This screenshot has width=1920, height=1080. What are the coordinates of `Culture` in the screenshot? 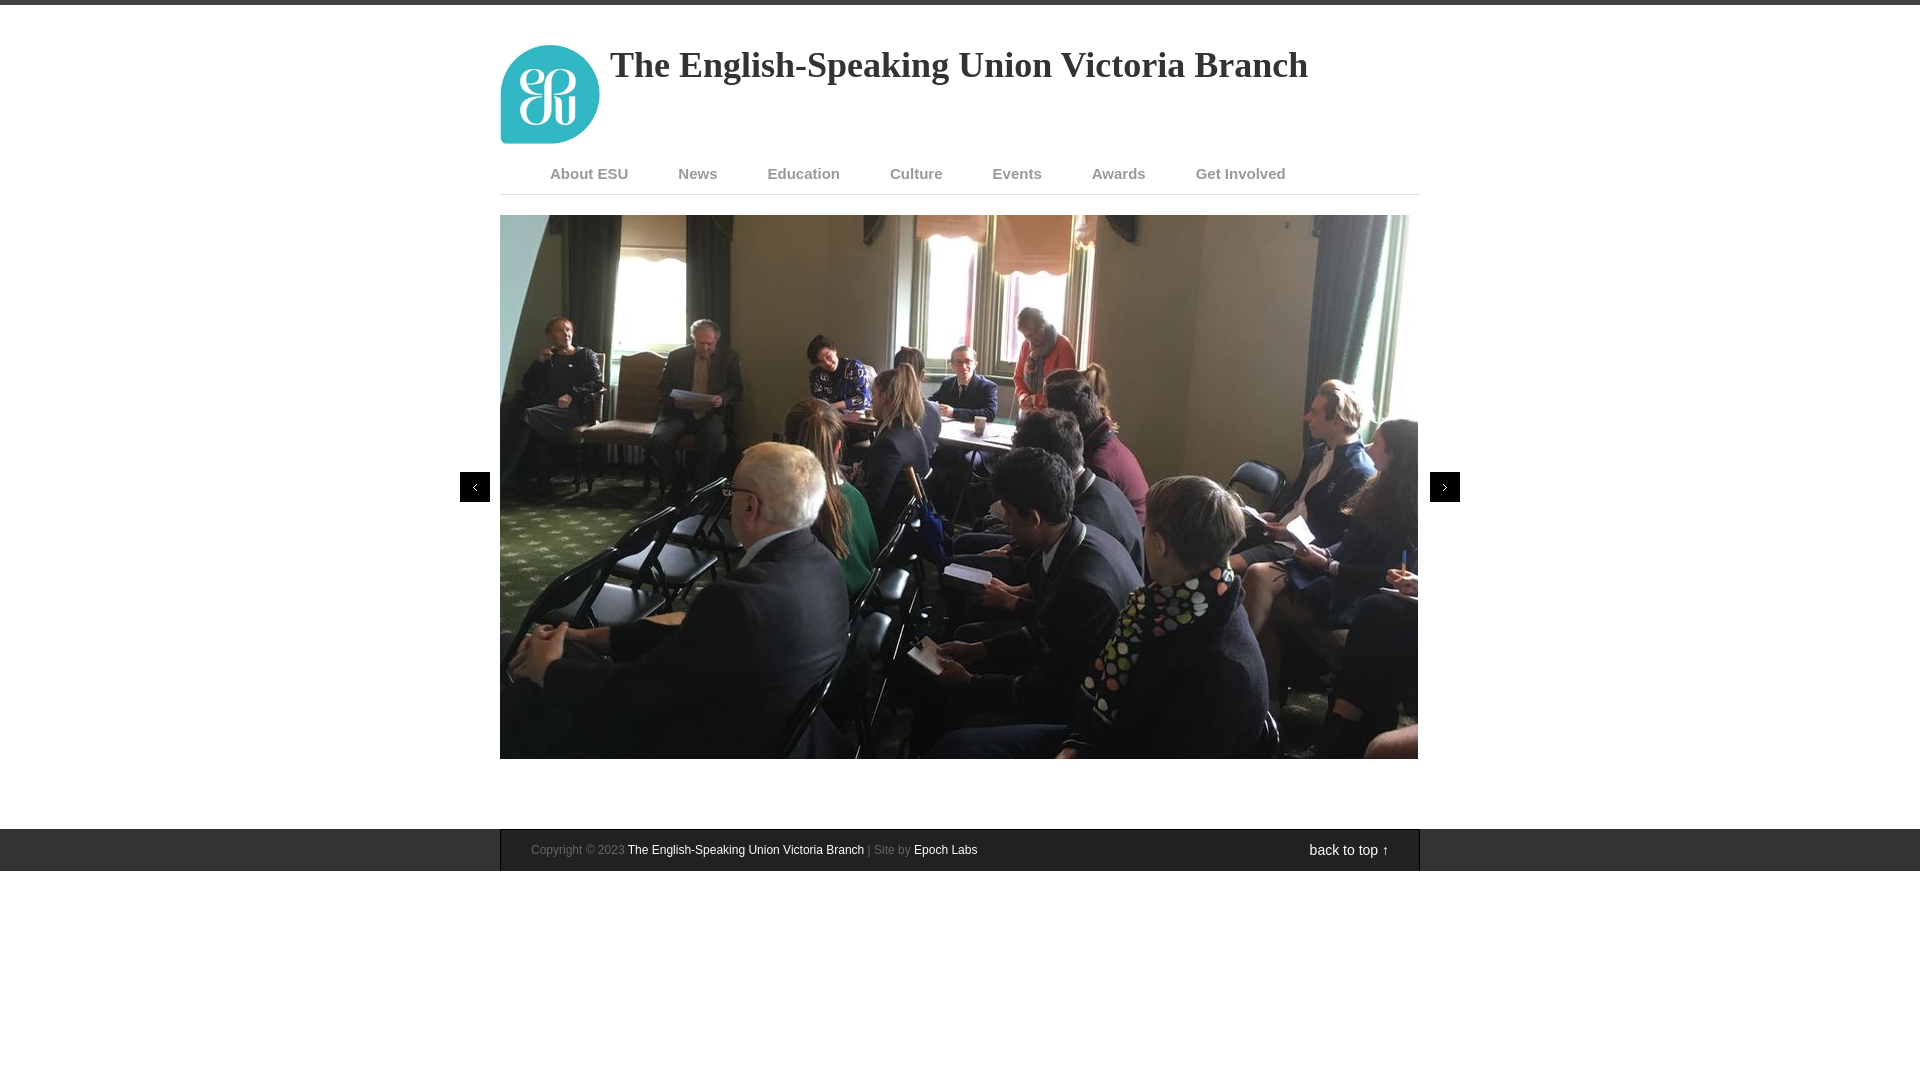 It's located at (916, 174).